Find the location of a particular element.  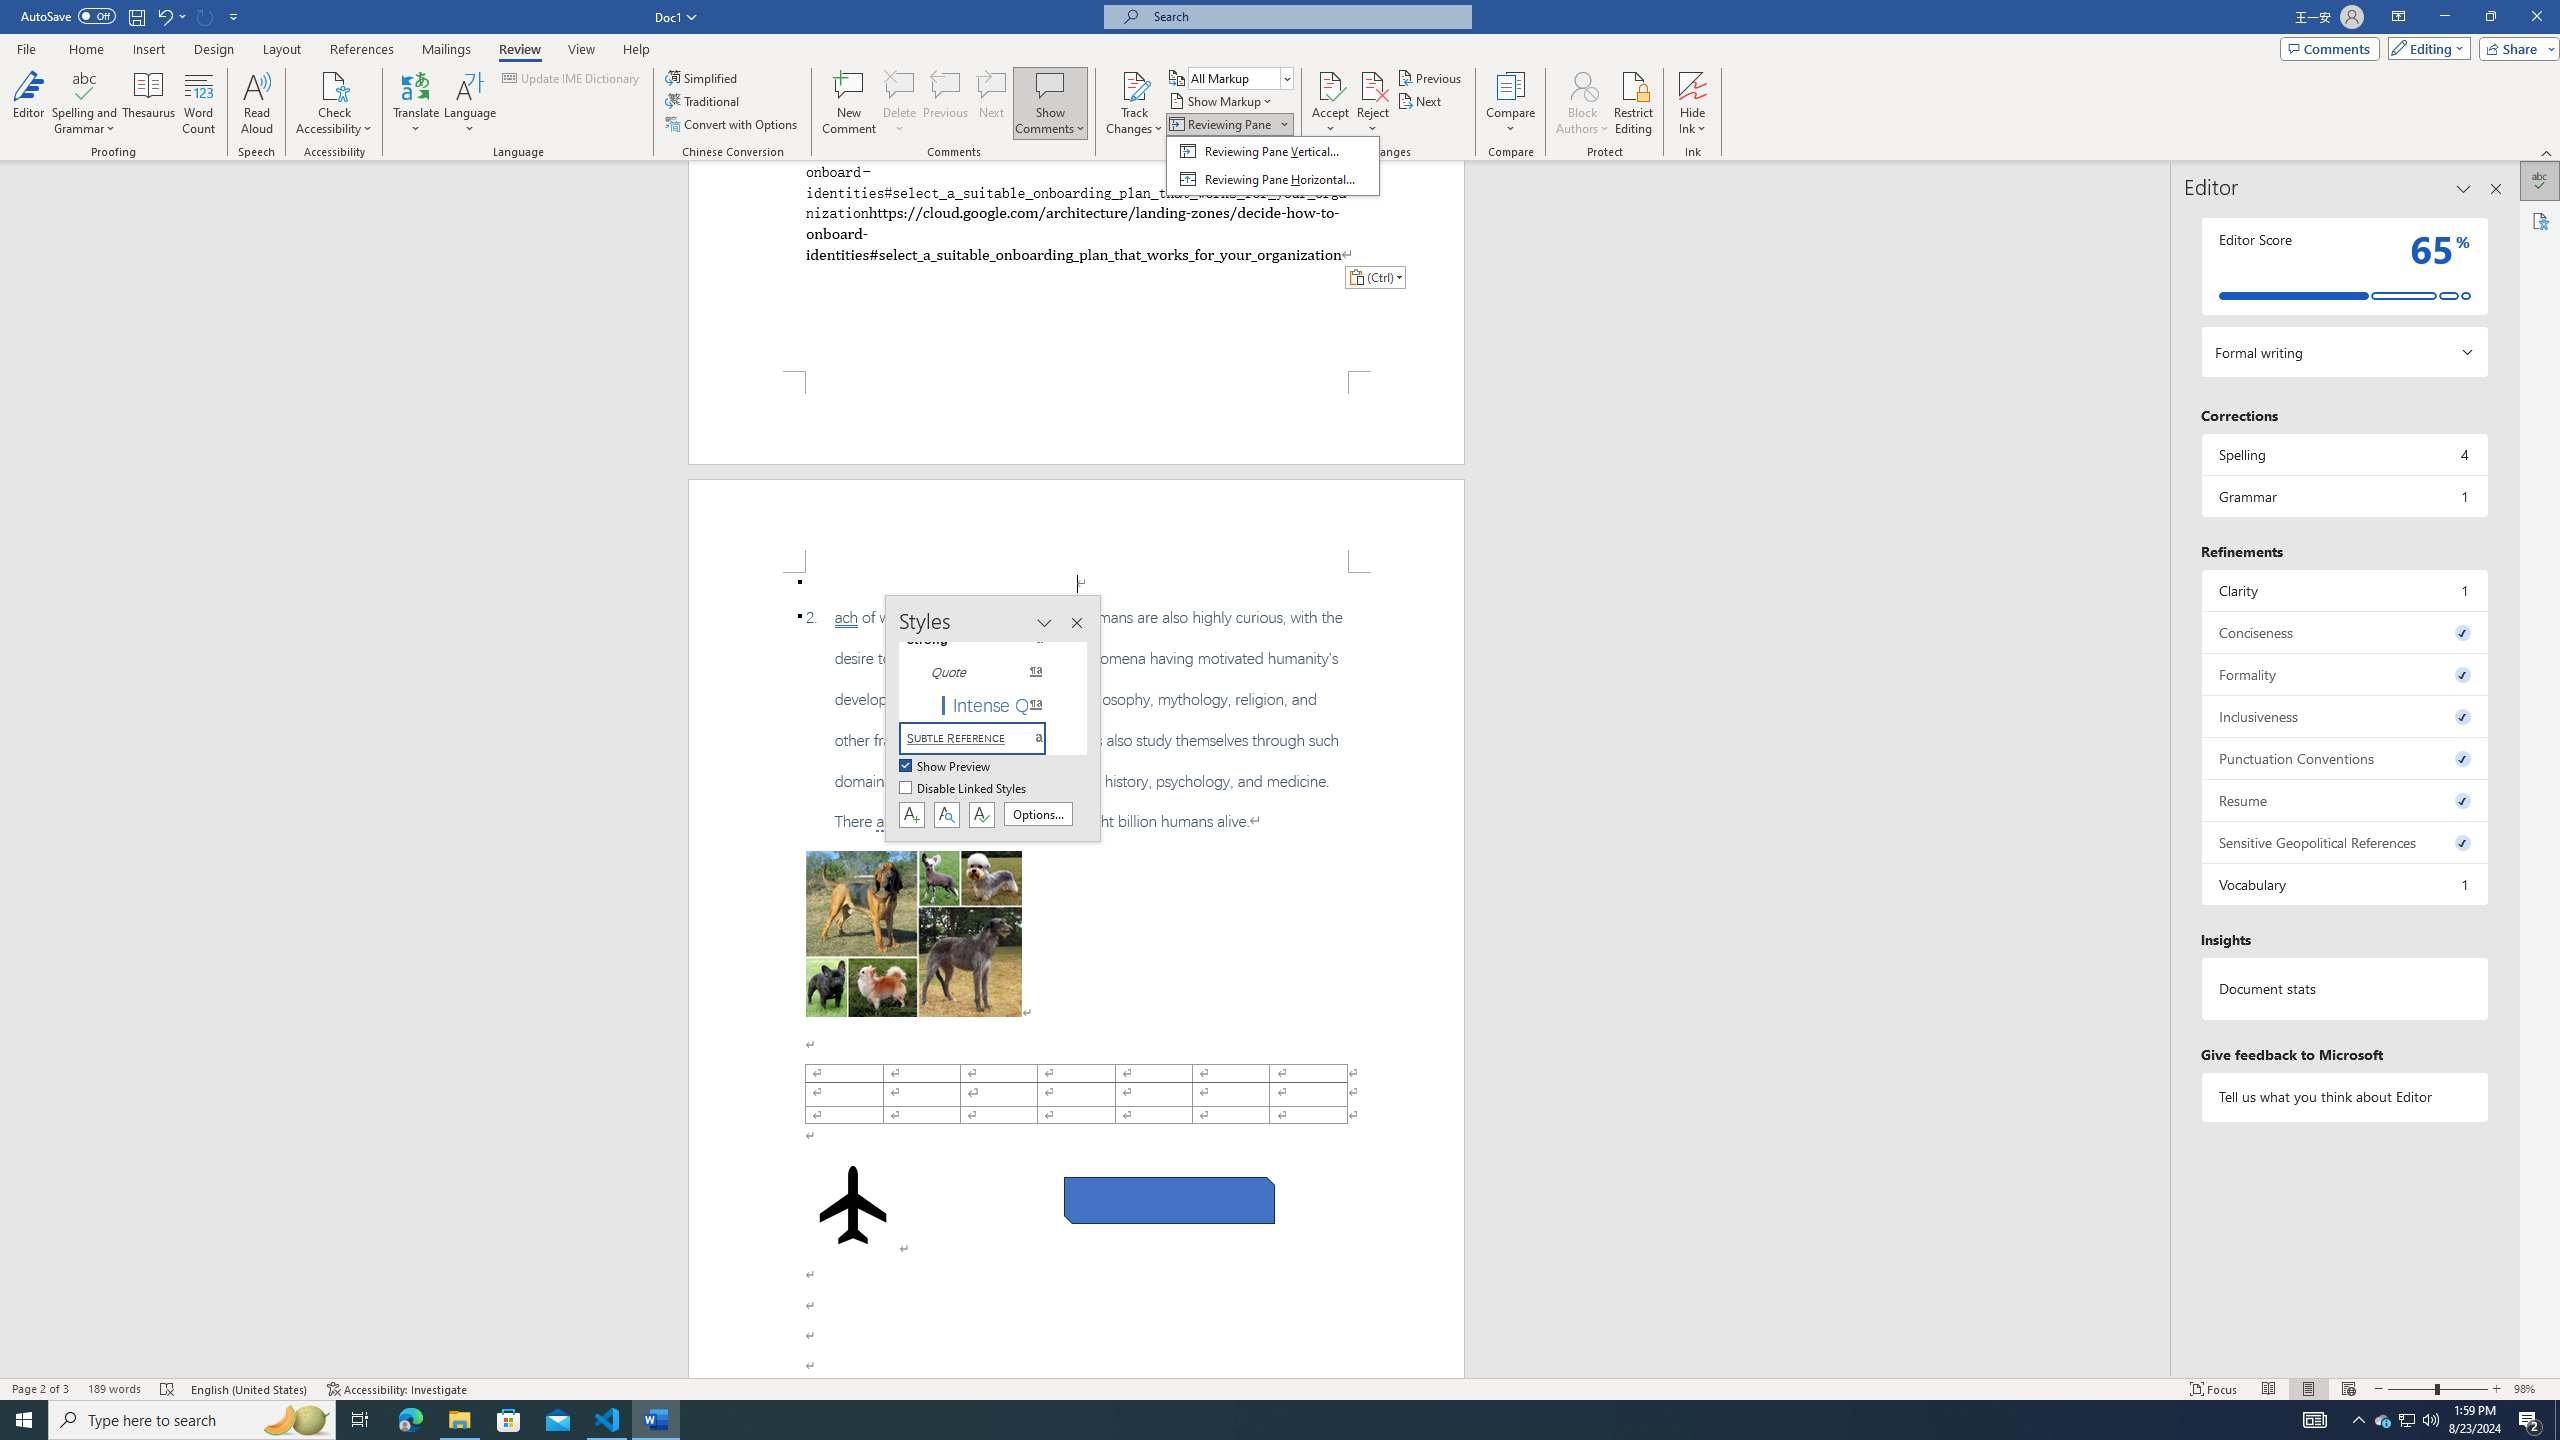

Read Aloud is located at coordinates (257, 103).